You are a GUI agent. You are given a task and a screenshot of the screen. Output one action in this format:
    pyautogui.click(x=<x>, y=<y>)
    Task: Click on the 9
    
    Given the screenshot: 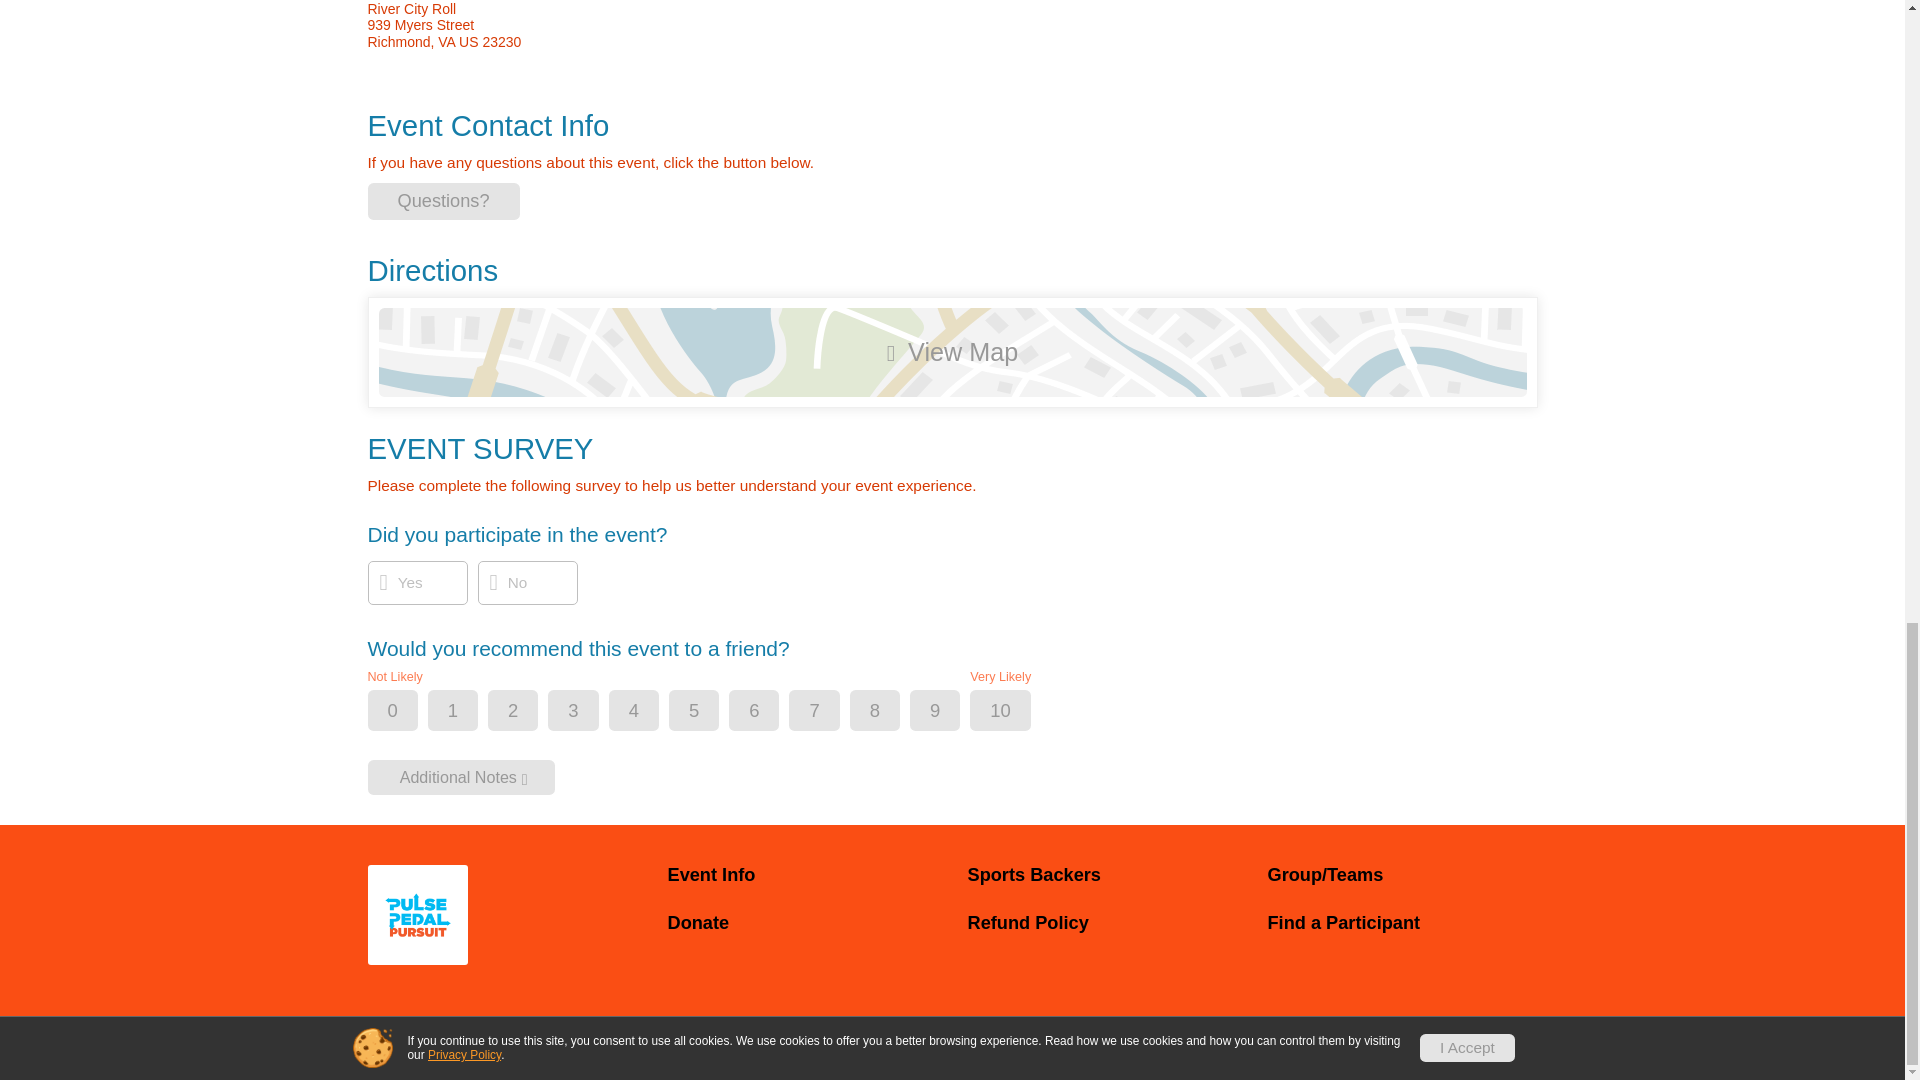 What is the action you would take?
    pyautogui.click(x=951, y=712)
    